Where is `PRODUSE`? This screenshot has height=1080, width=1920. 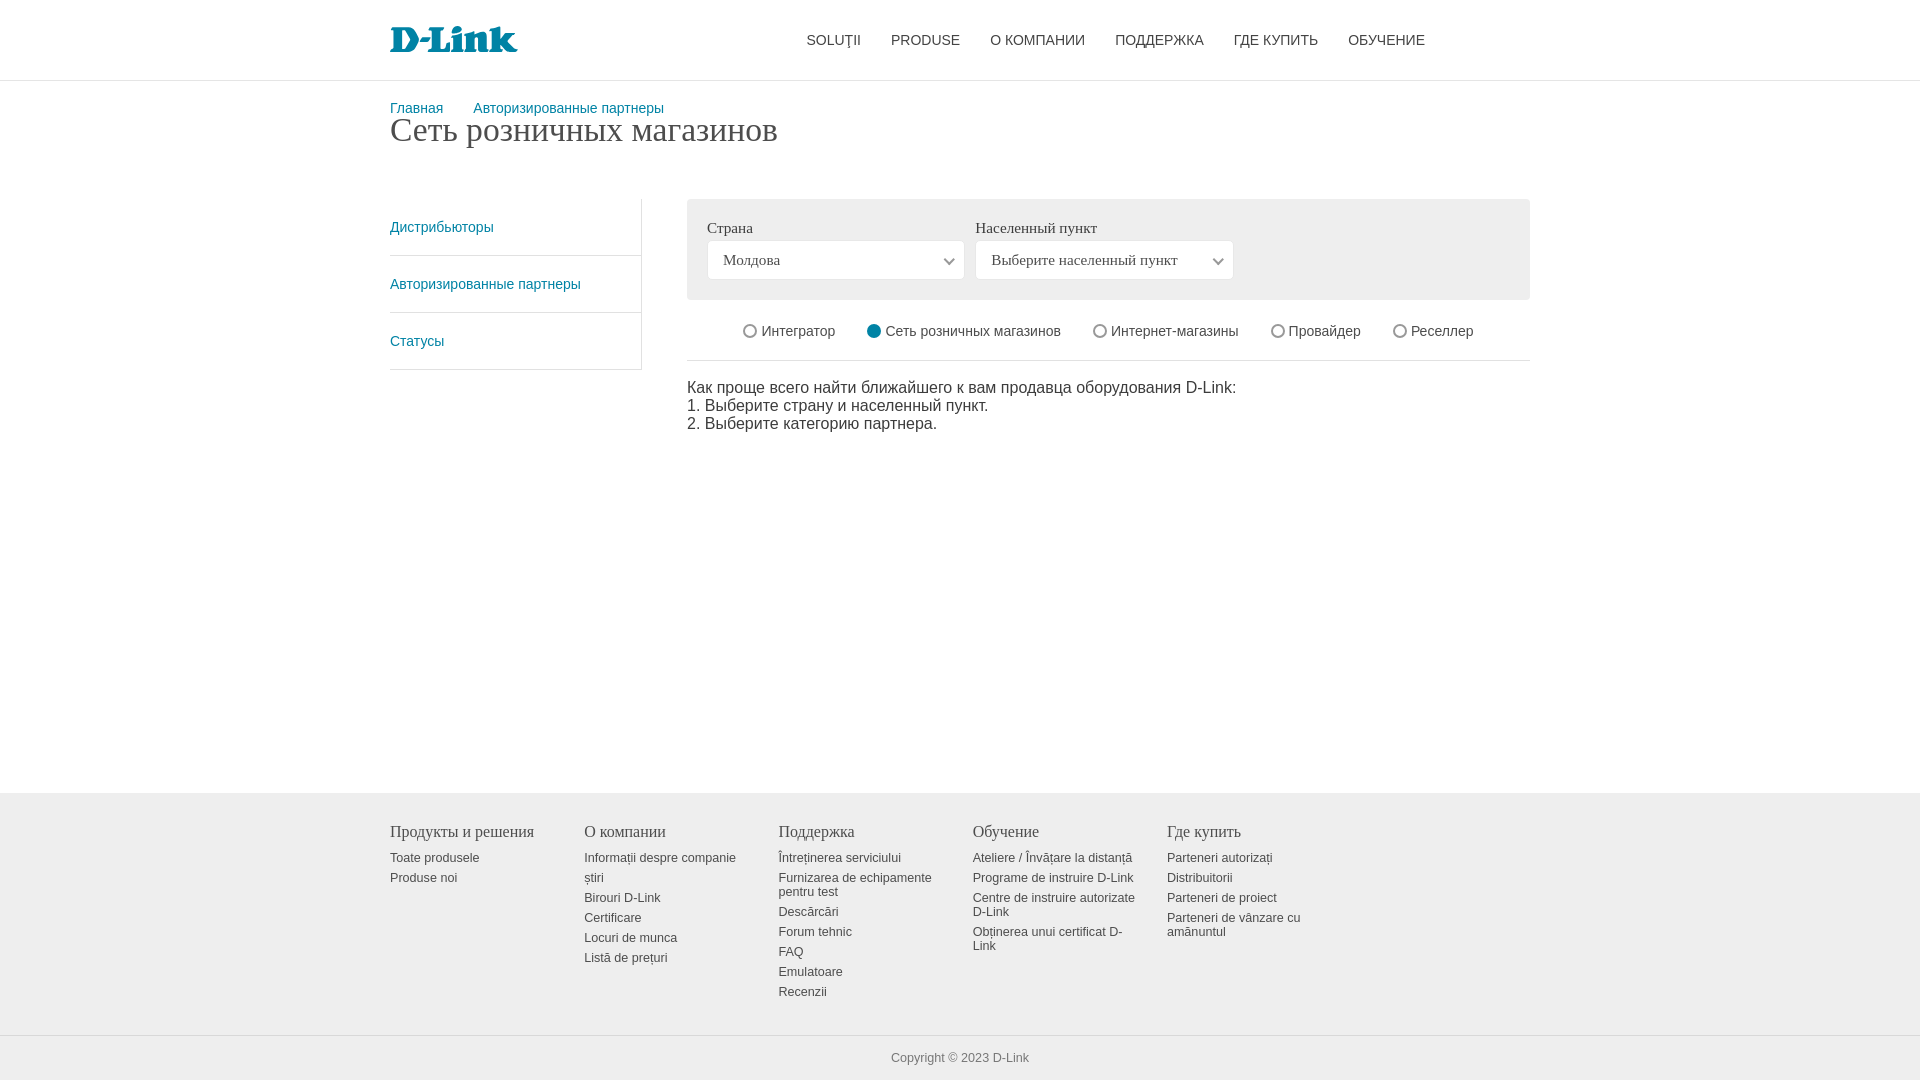 PRODUSE is located at coordinates (926, 40).